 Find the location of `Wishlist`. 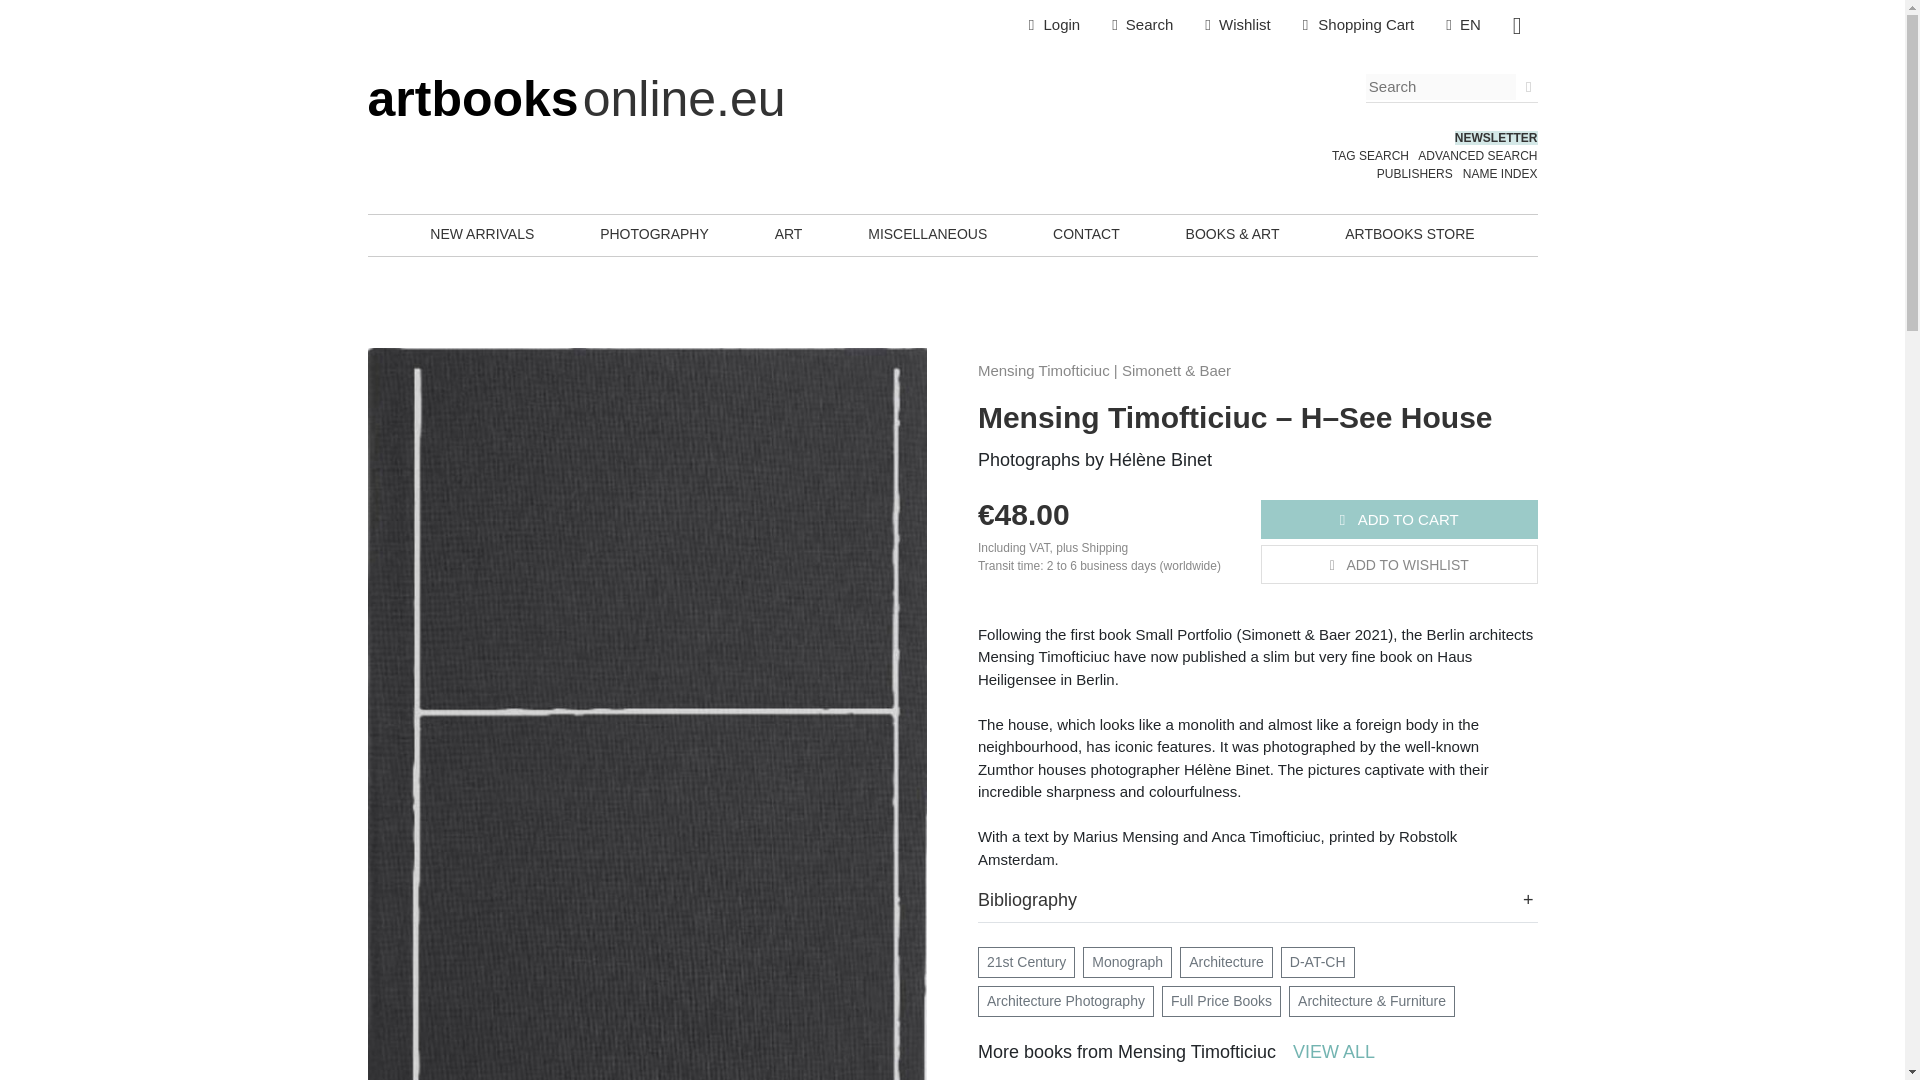

Wishlist is located at coordinates (1237, 25).